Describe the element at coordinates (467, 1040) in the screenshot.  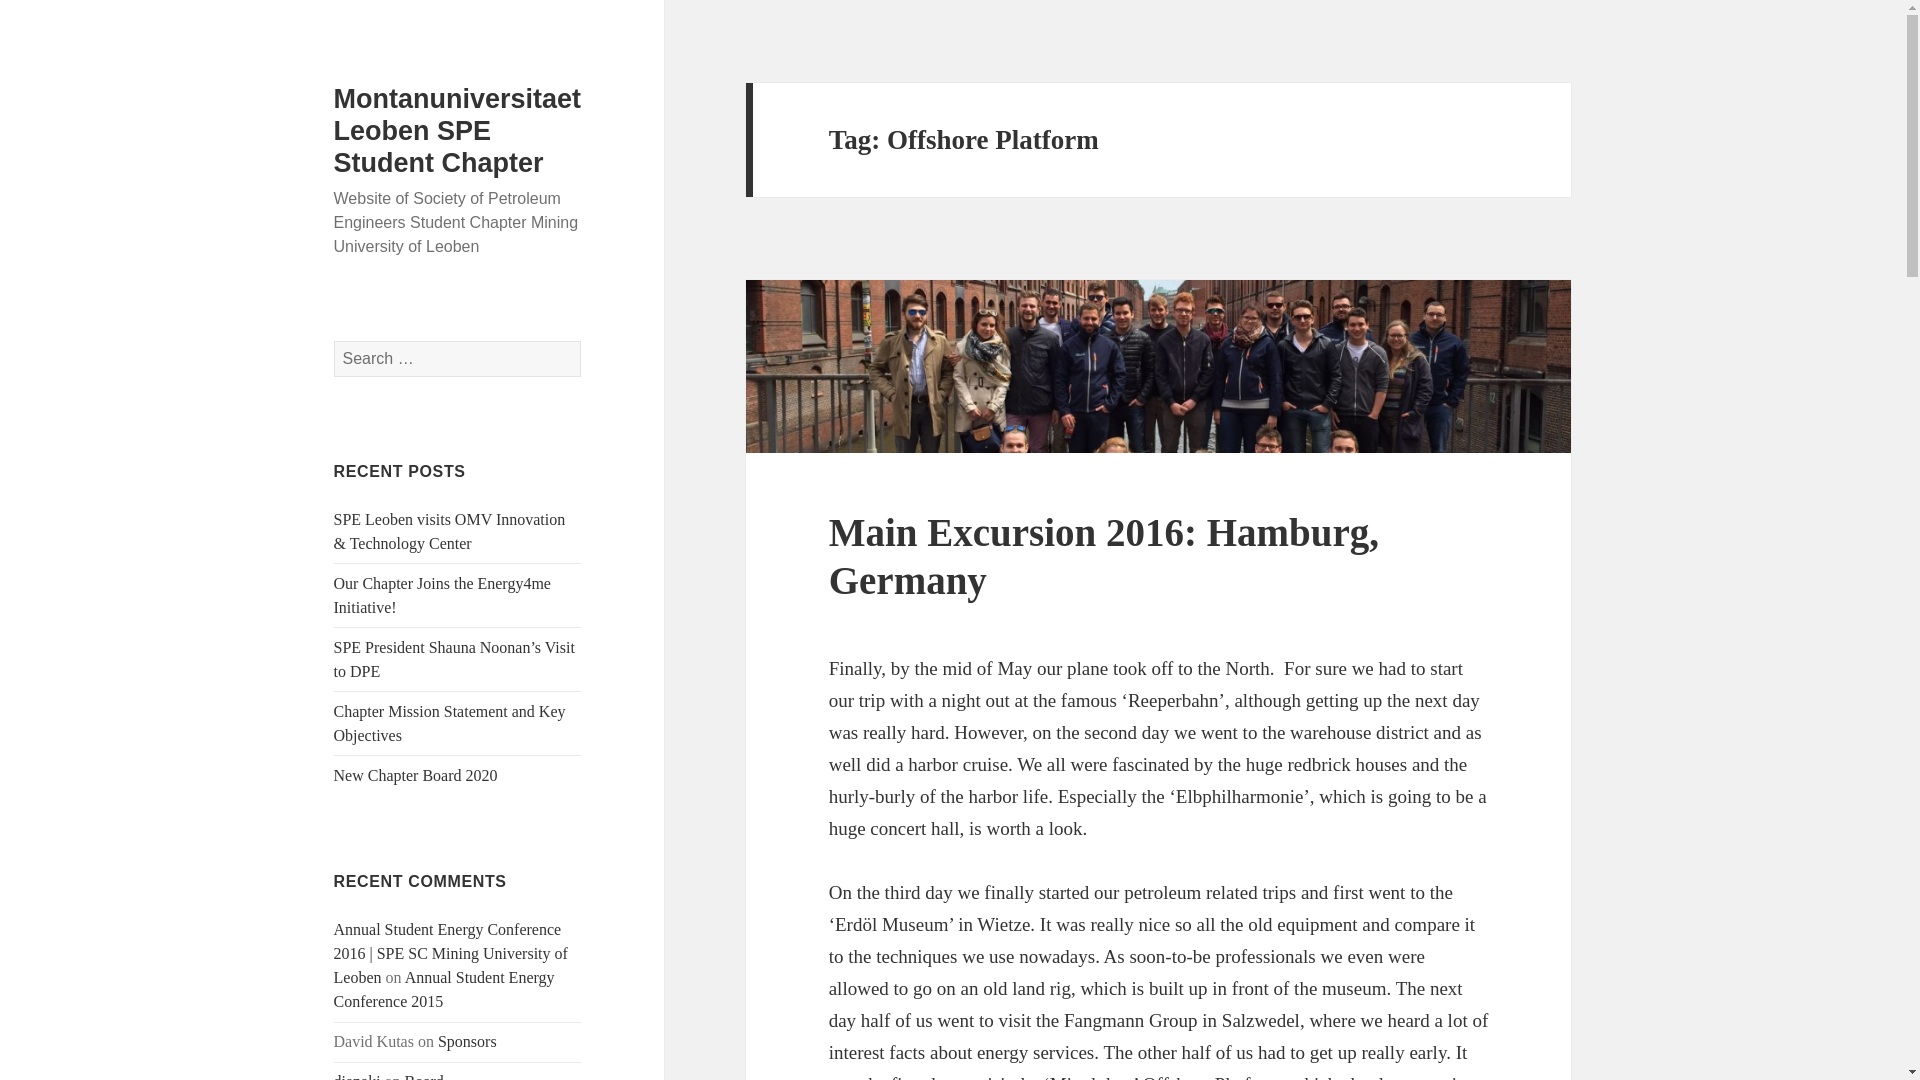
I see `Sponsors` at that location.